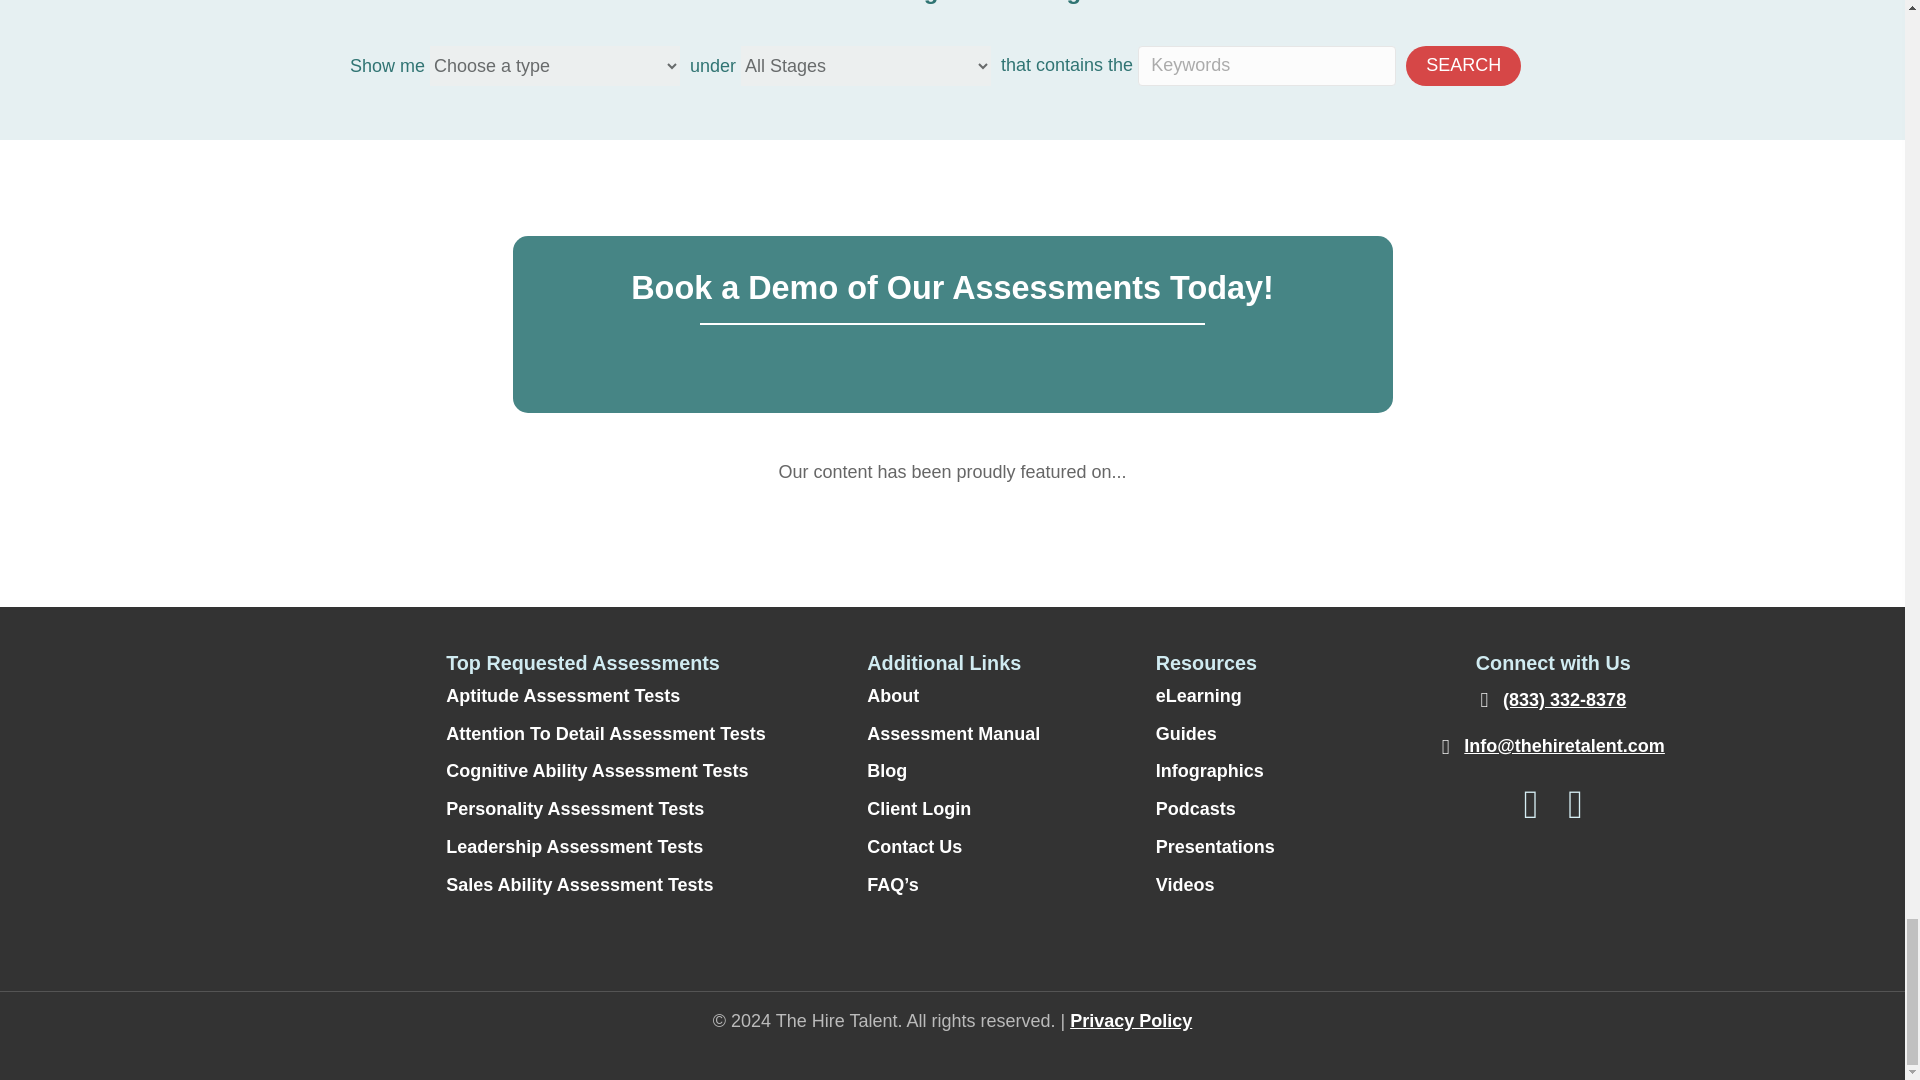 This screenshot has height=1080, width=1920. I want to click on icon, so click(285, 722).